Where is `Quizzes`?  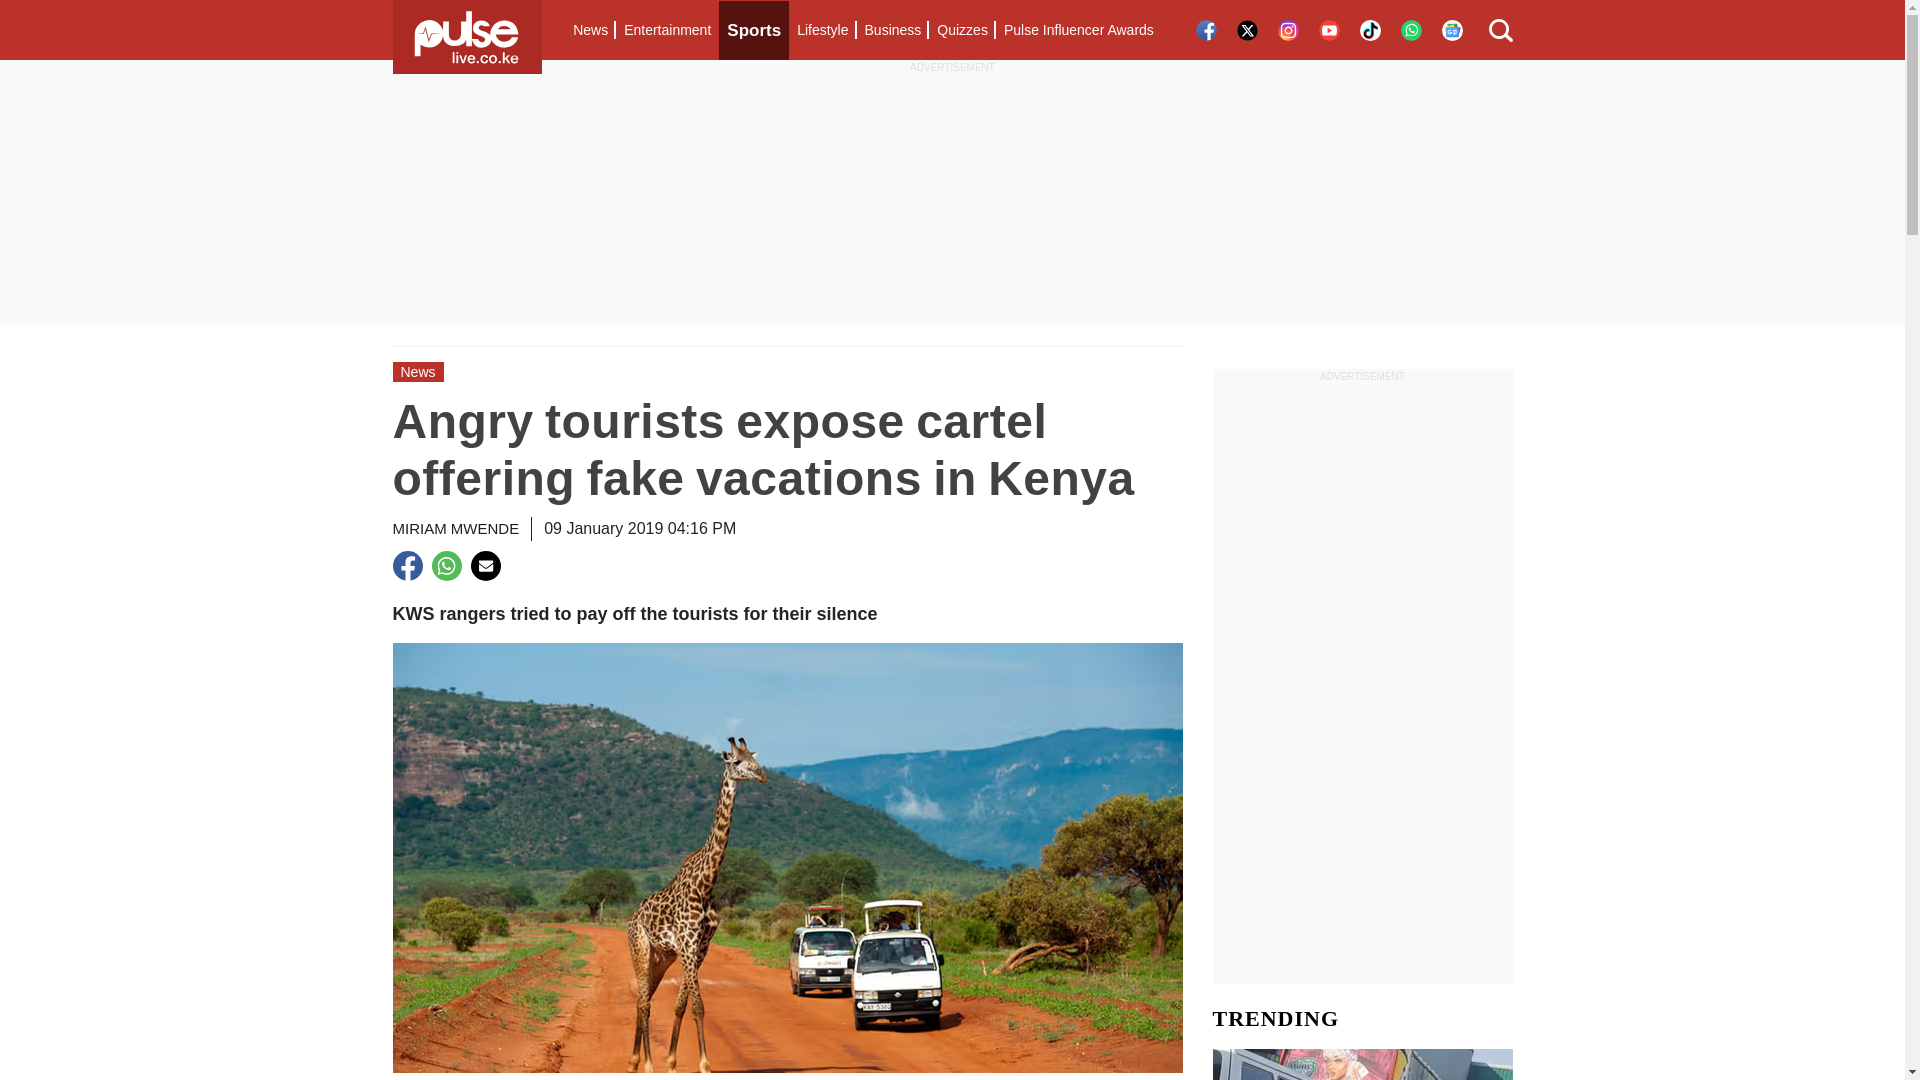 Quizzes is located at coordinates (962, 30).